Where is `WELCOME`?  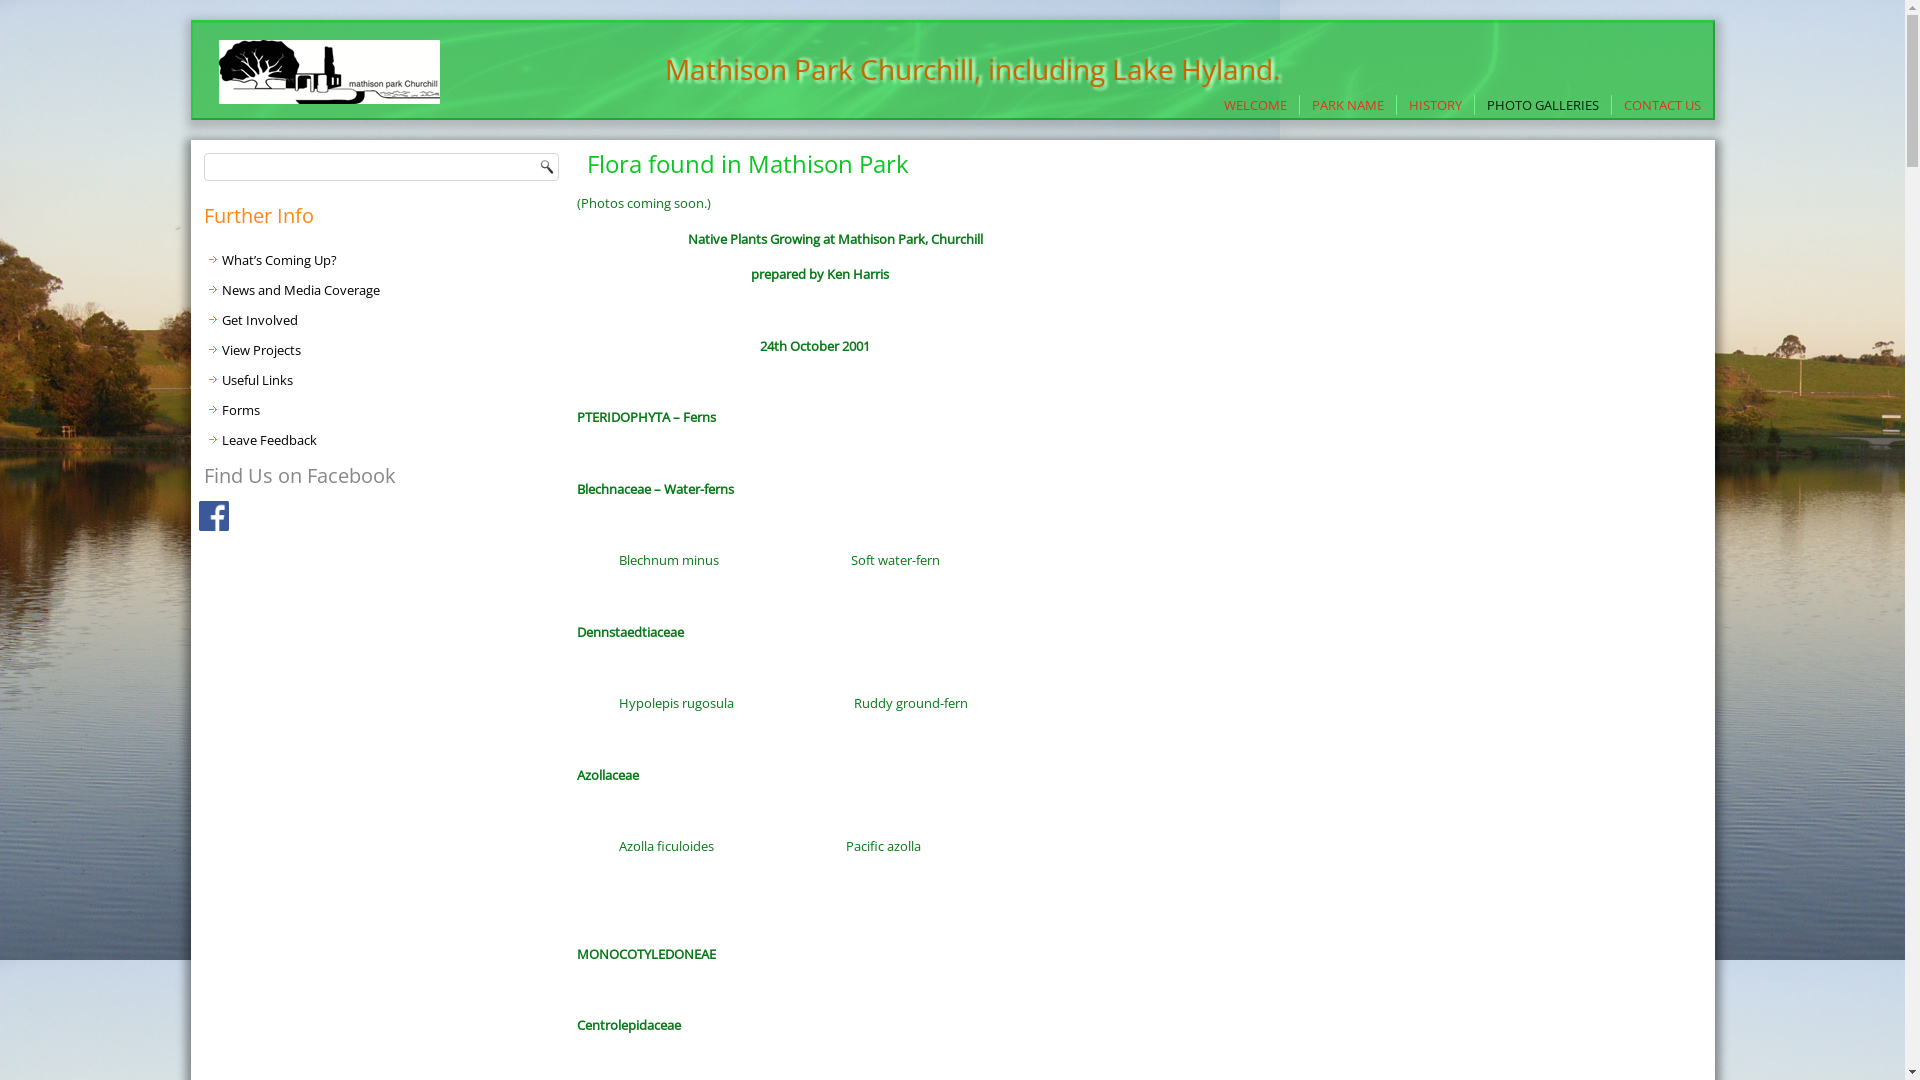
WELCOME is located at coordinates (1256, 105).